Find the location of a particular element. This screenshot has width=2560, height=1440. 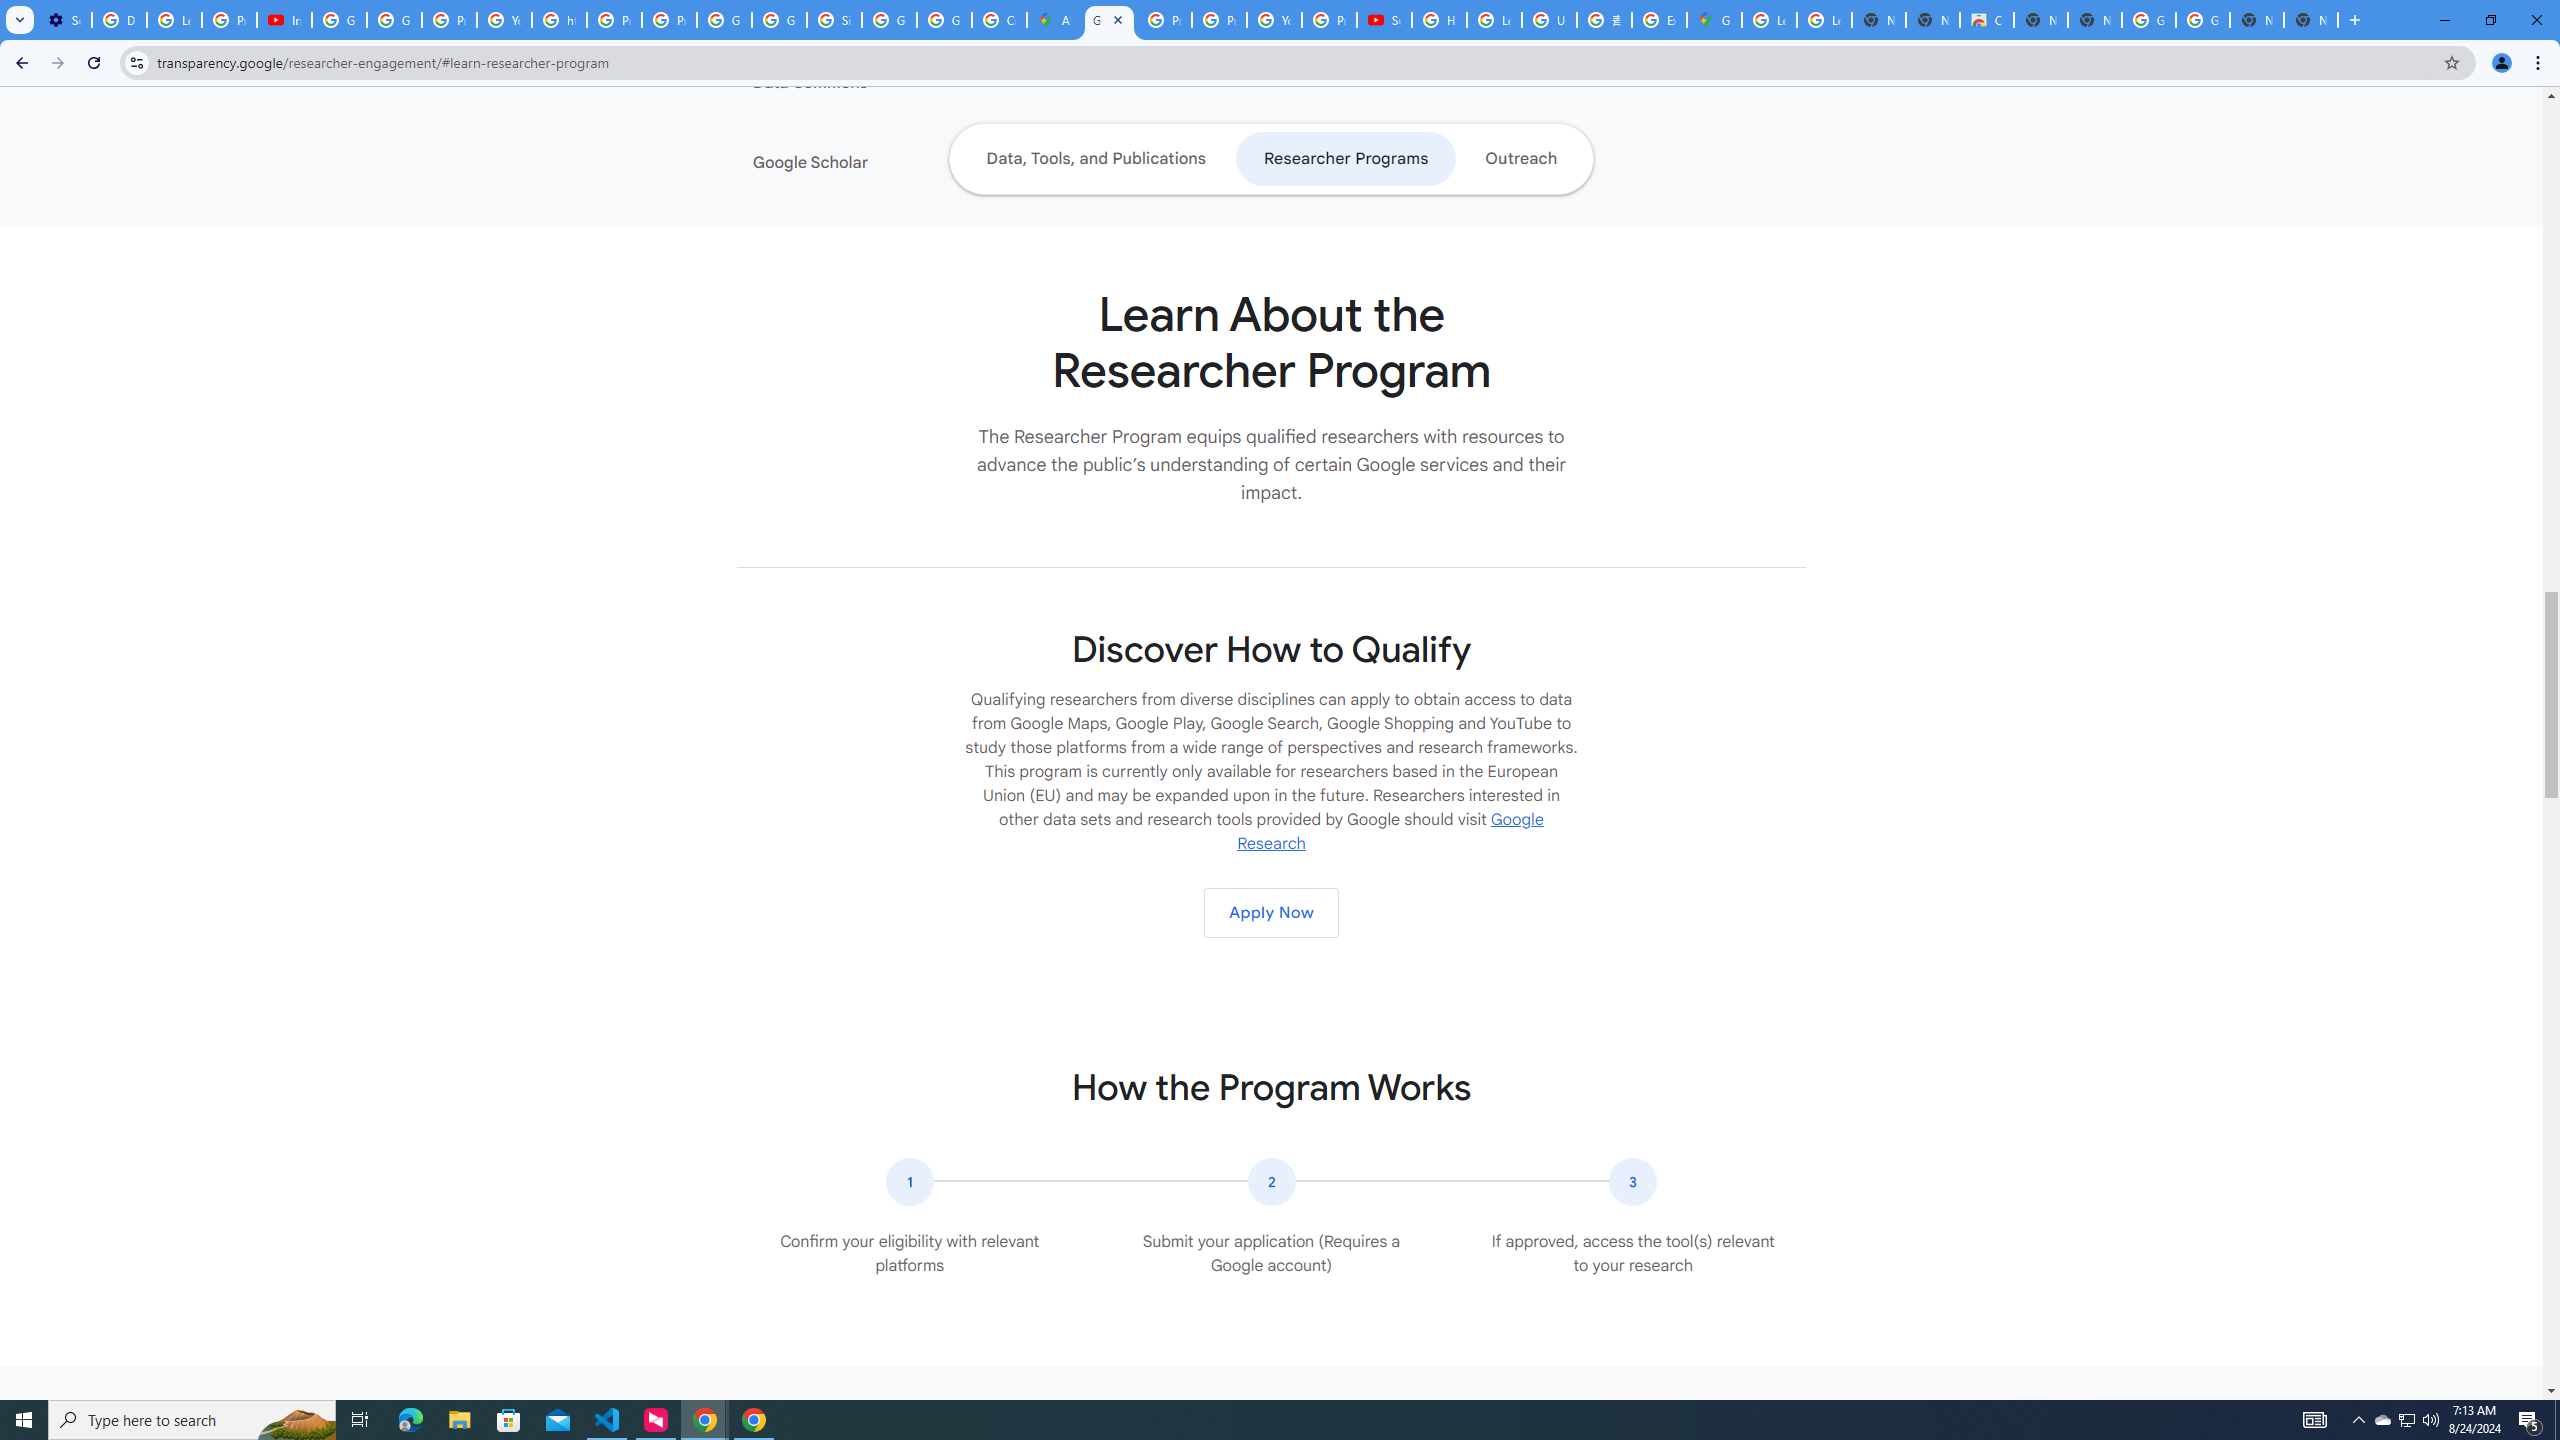

The number two in a circular icon. is located at coordinates (1270, 1182).